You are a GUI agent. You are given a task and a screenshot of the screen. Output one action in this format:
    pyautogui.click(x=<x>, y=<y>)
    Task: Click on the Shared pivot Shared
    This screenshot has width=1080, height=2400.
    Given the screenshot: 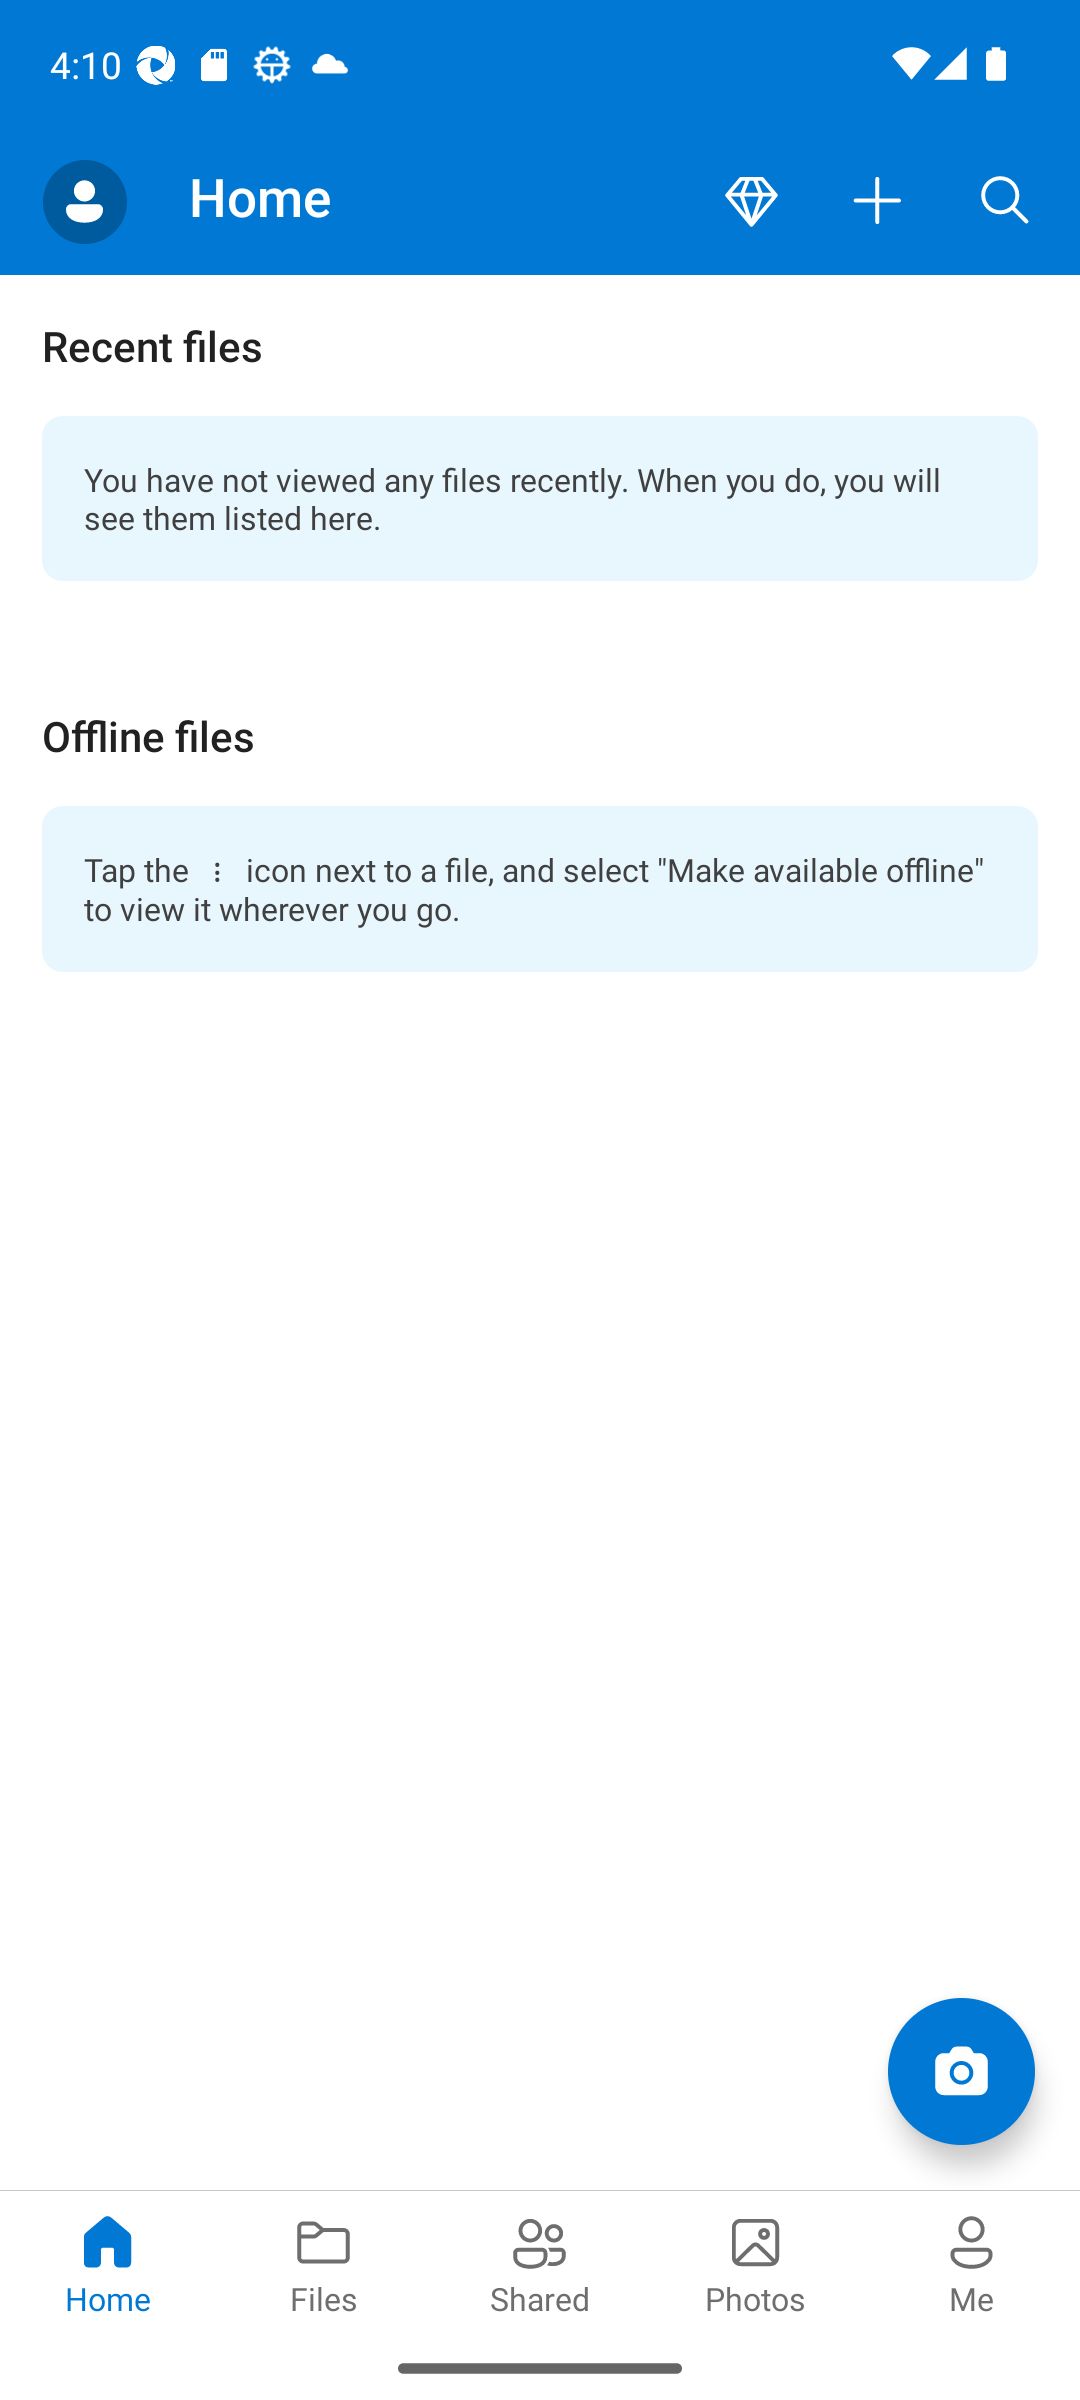 What is the action you would take?
    pyautogui.click(x=540, y=2262)
    